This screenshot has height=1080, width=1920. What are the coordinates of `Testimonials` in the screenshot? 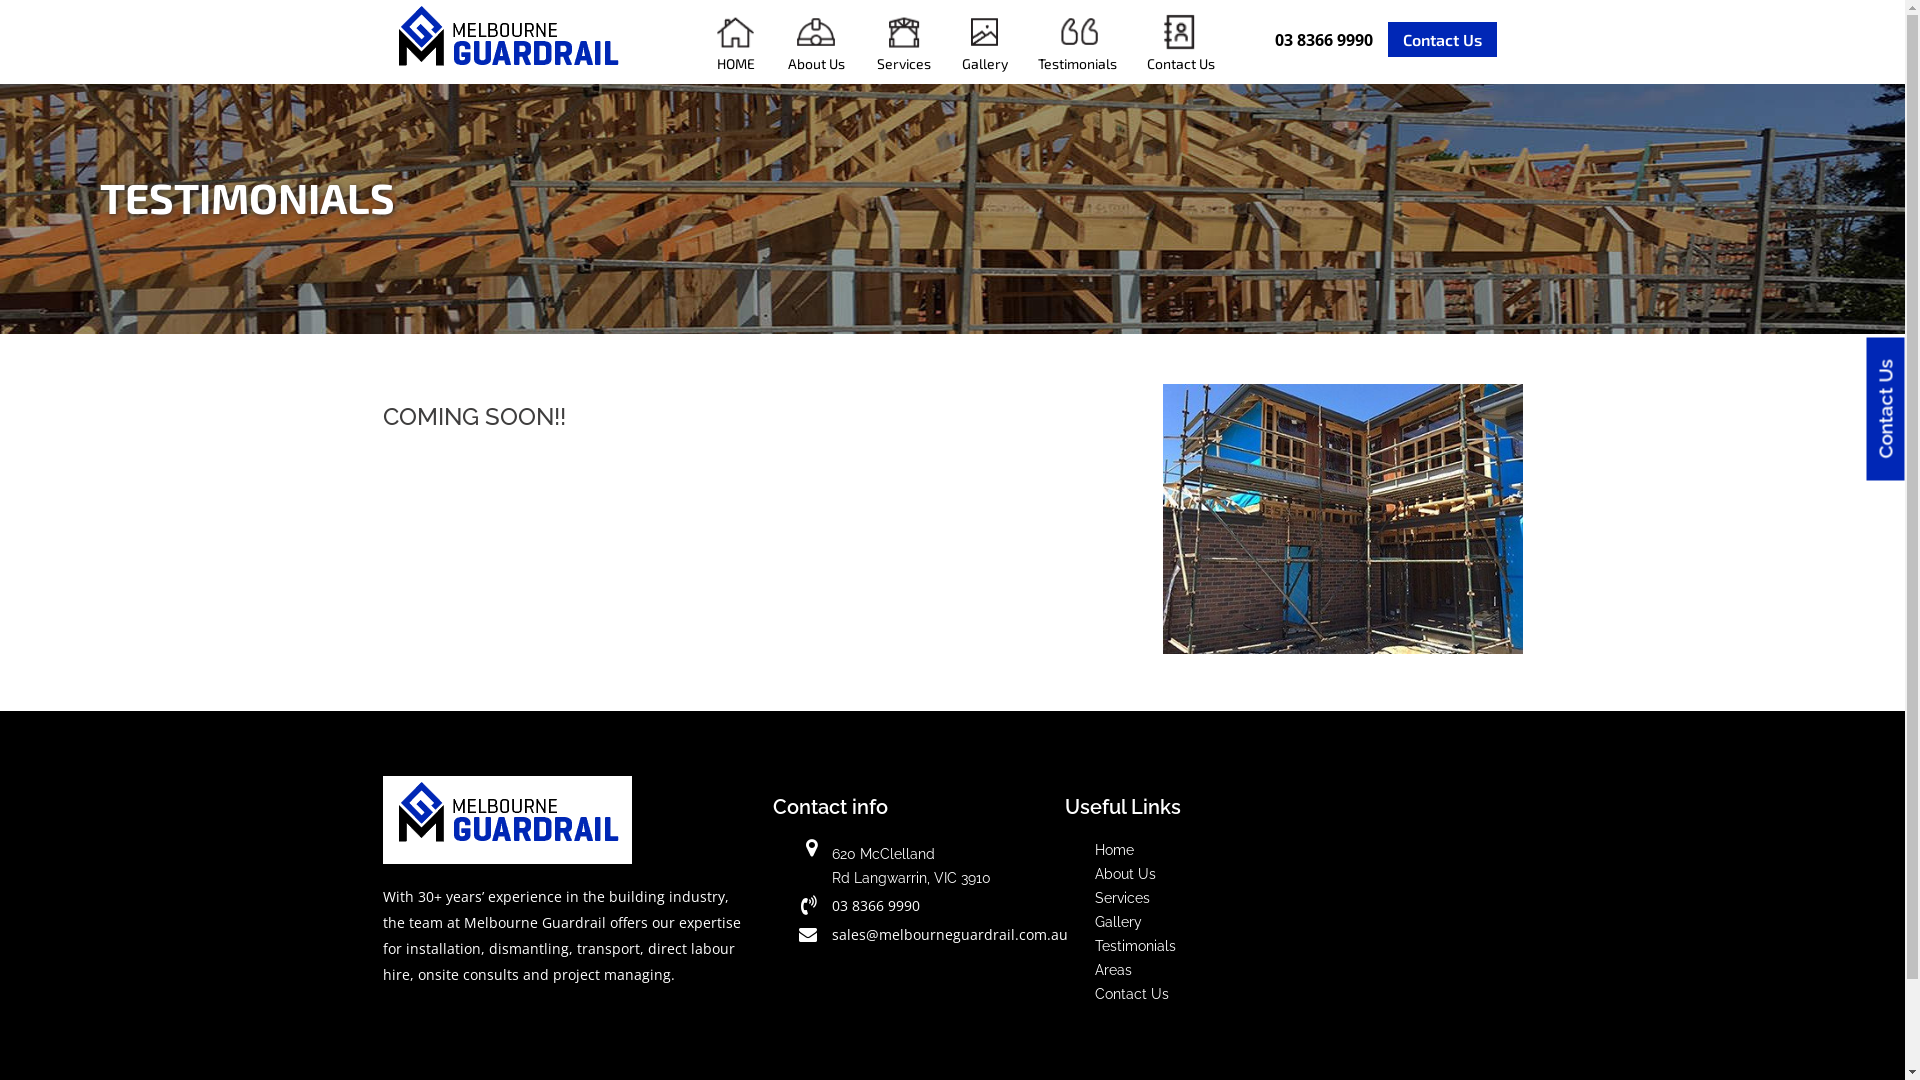 It's located at (1136, 946).